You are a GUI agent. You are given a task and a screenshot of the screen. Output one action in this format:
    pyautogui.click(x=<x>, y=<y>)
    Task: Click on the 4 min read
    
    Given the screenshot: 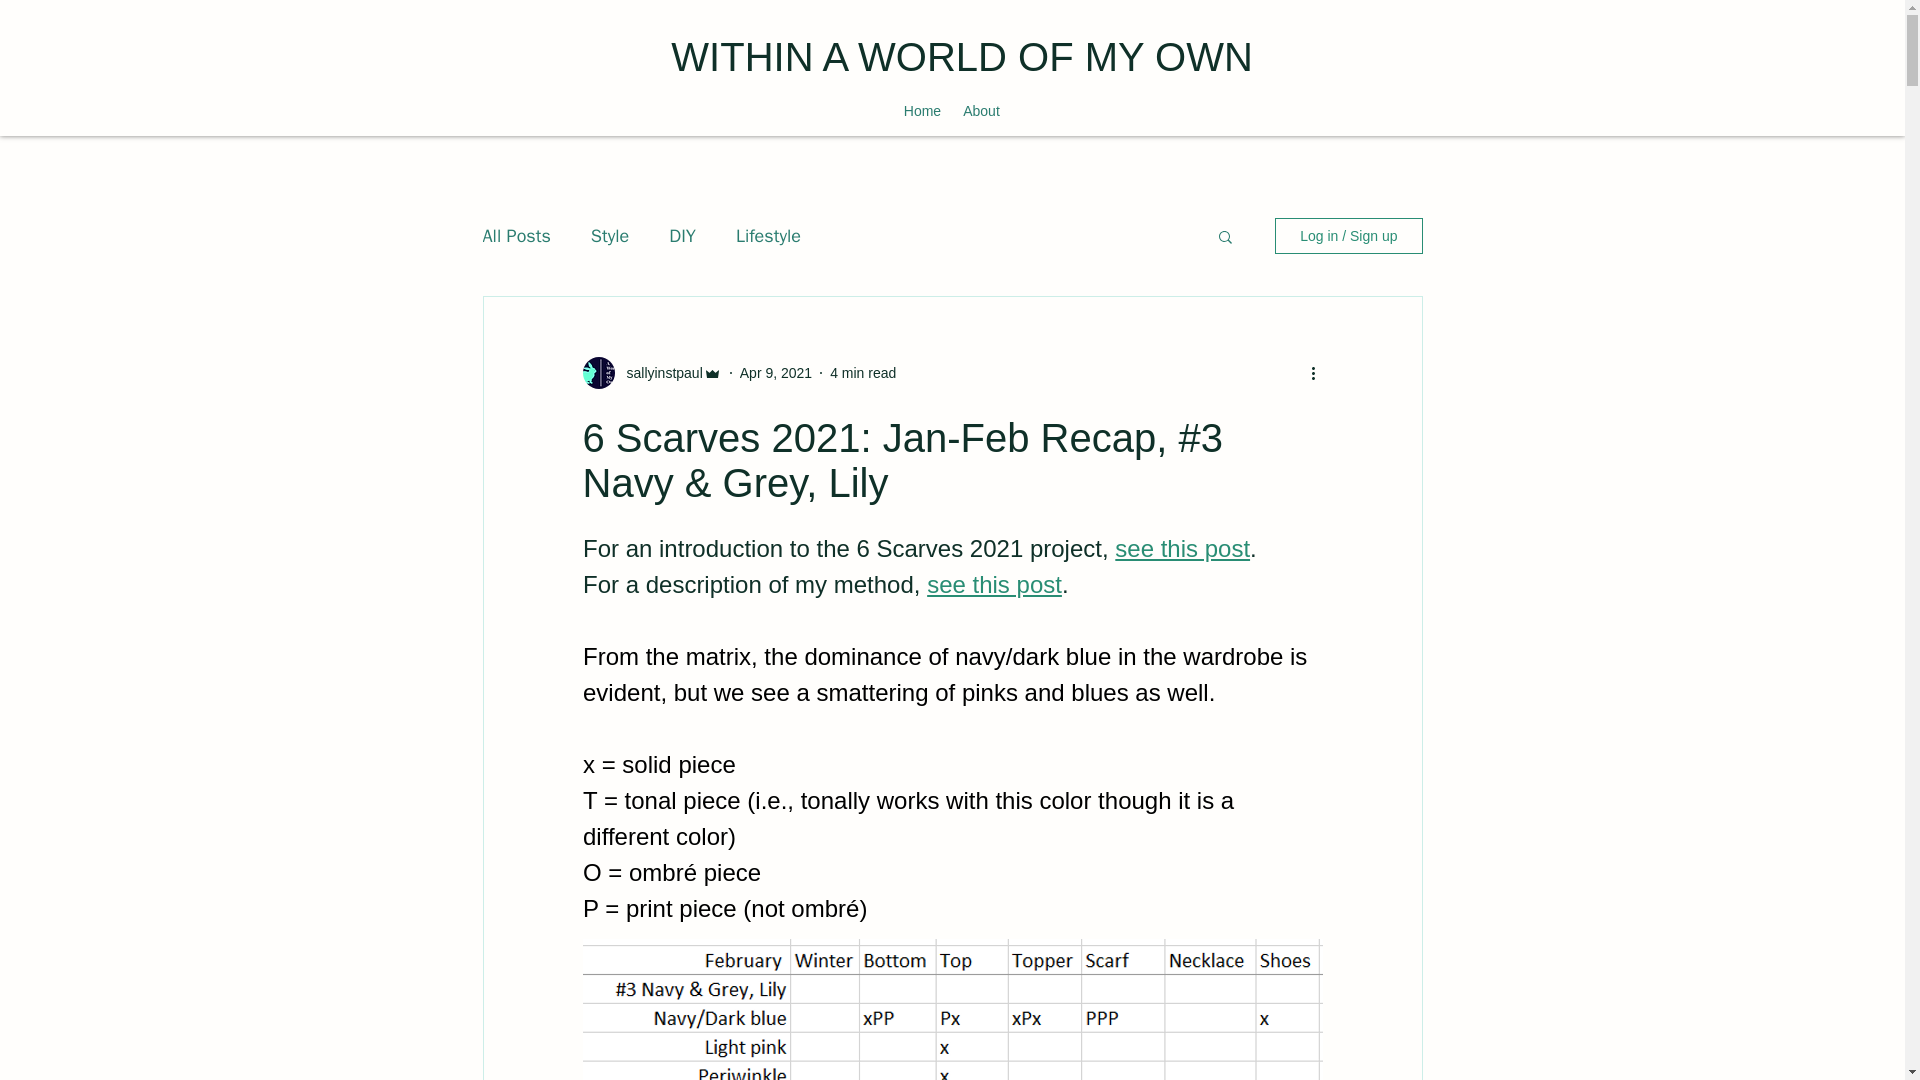 What is the action you would take?
    pyautogui.click(x=862, y=372)
    